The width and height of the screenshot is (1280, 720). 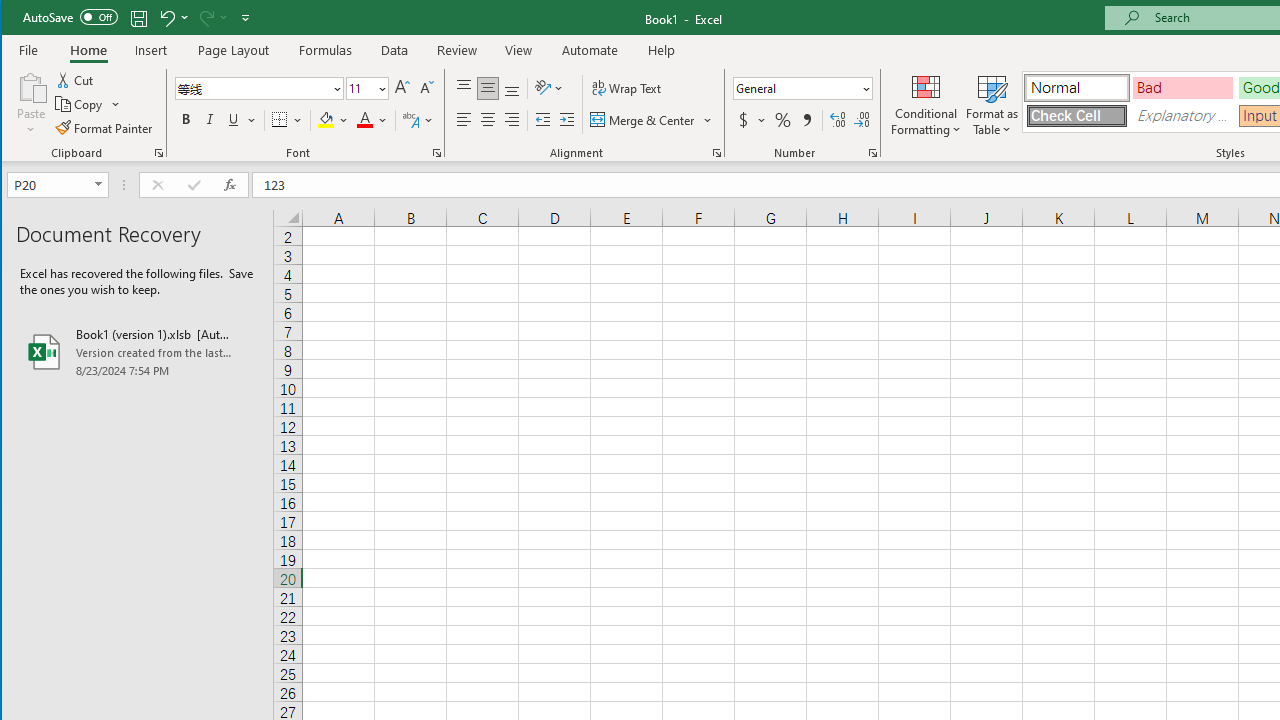 What do you see at coordinates (279, 120) in the screenshot?
I see `Bottom Border` at bounding box center [279, 120].